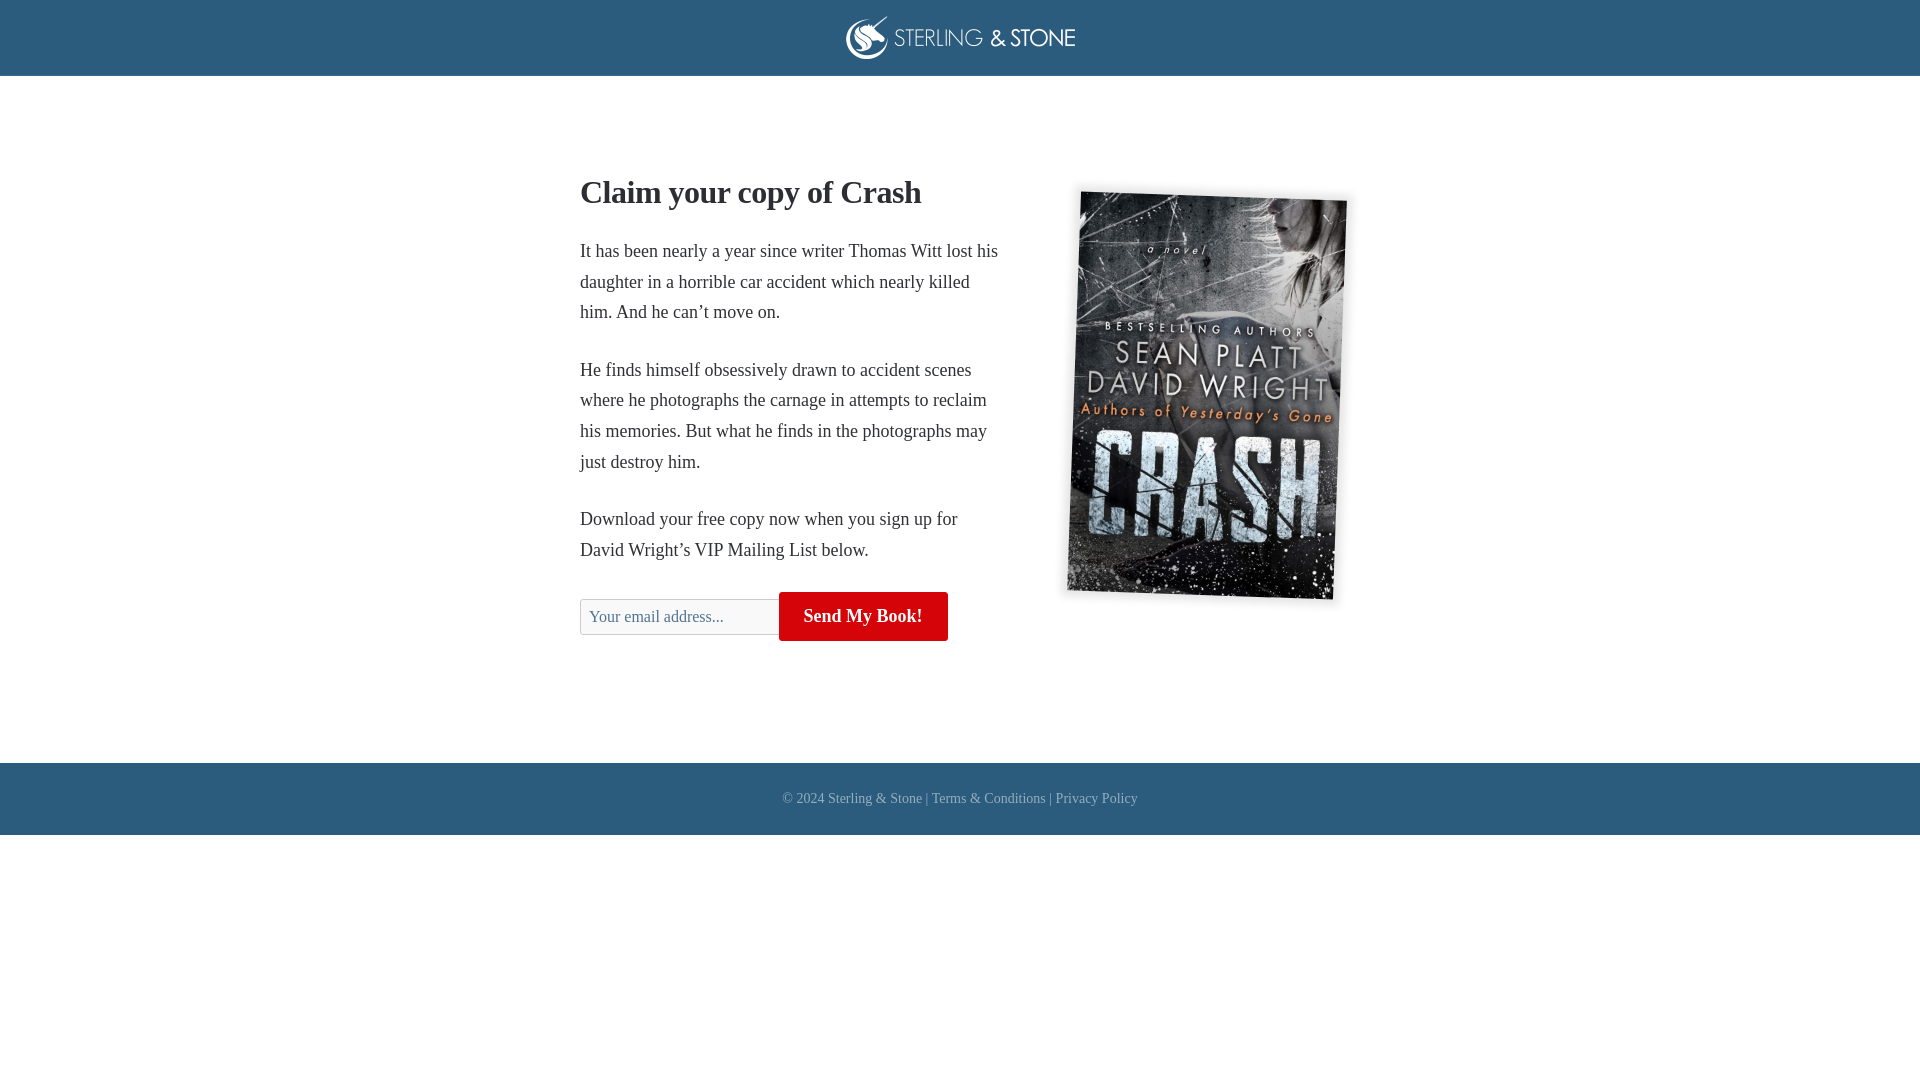 The image size is (1920, 1080). I want to click on Send My Book!, so click(862, 616).